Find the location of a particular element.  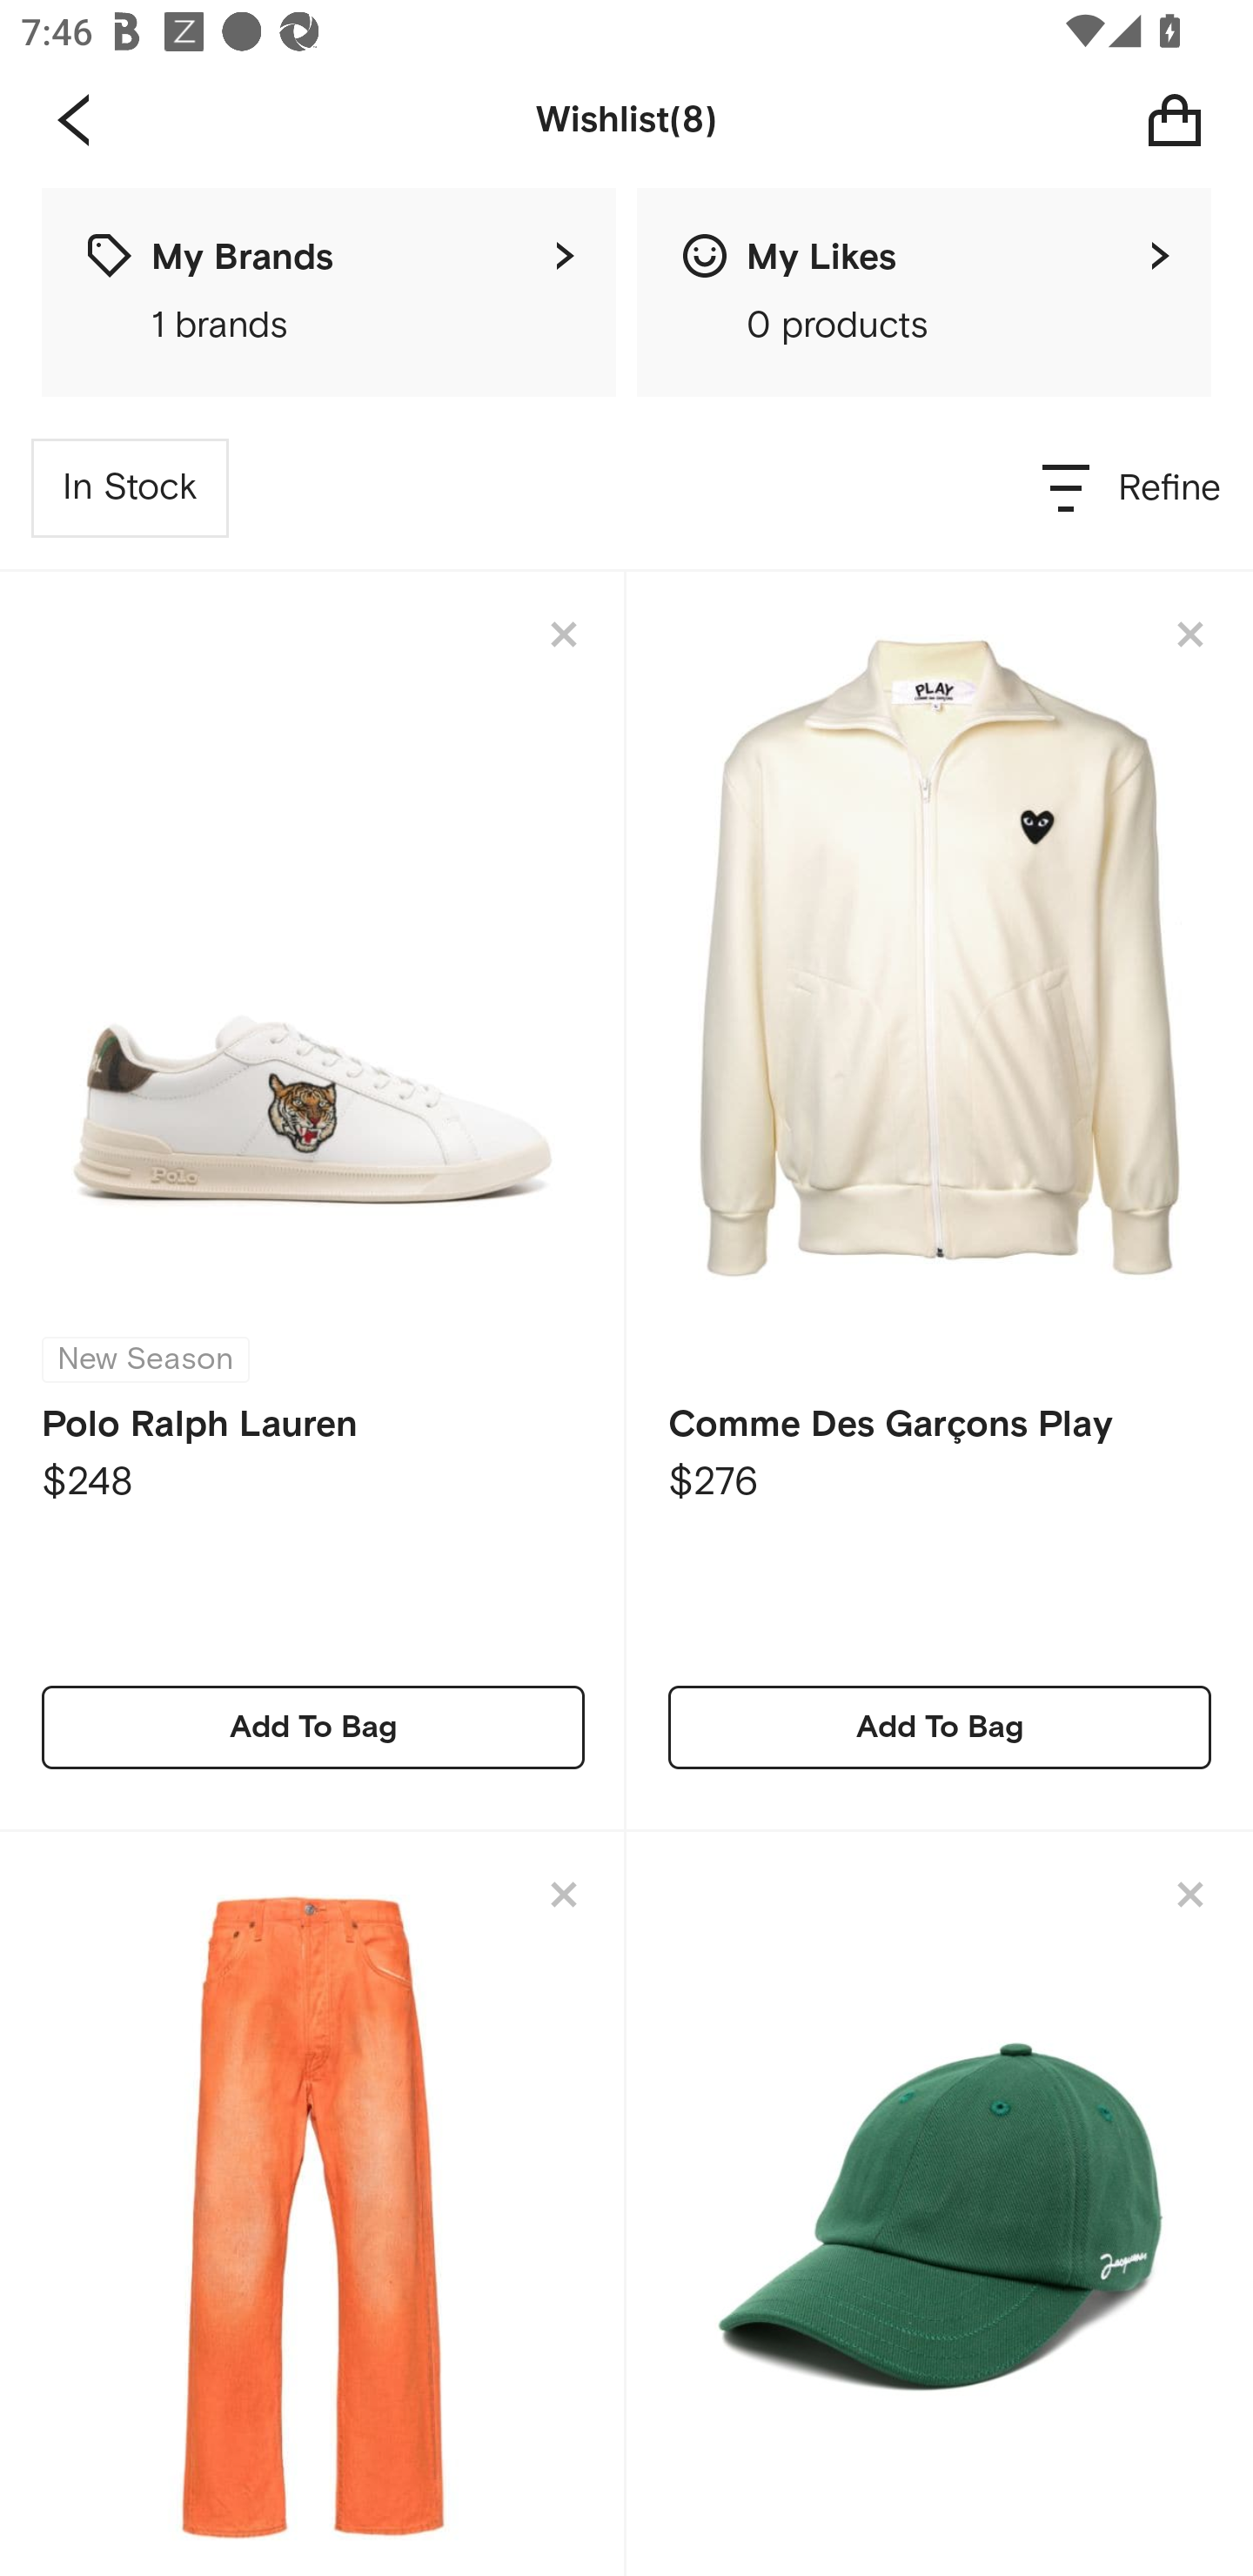

Add To Bag is located at coordinates (940, 1727).